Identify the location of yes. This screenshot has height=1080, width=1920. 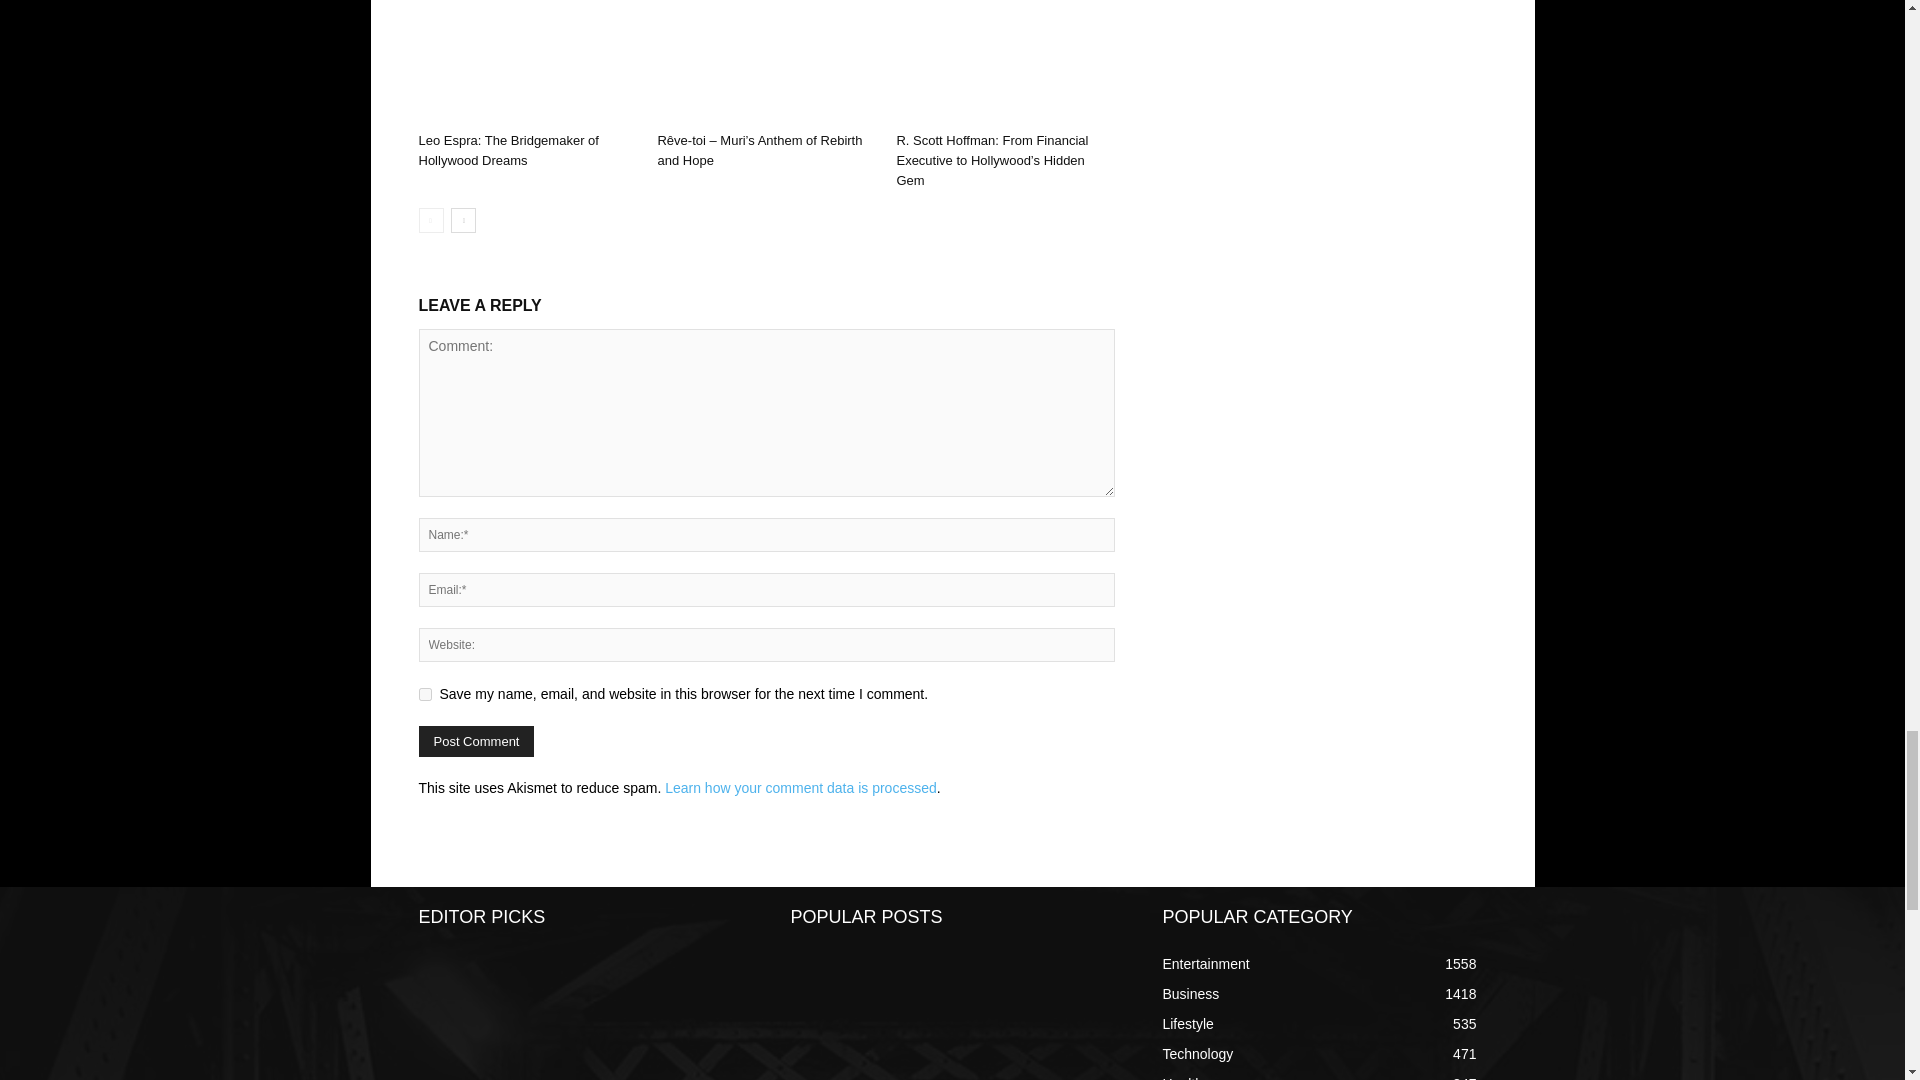
(424, 694).